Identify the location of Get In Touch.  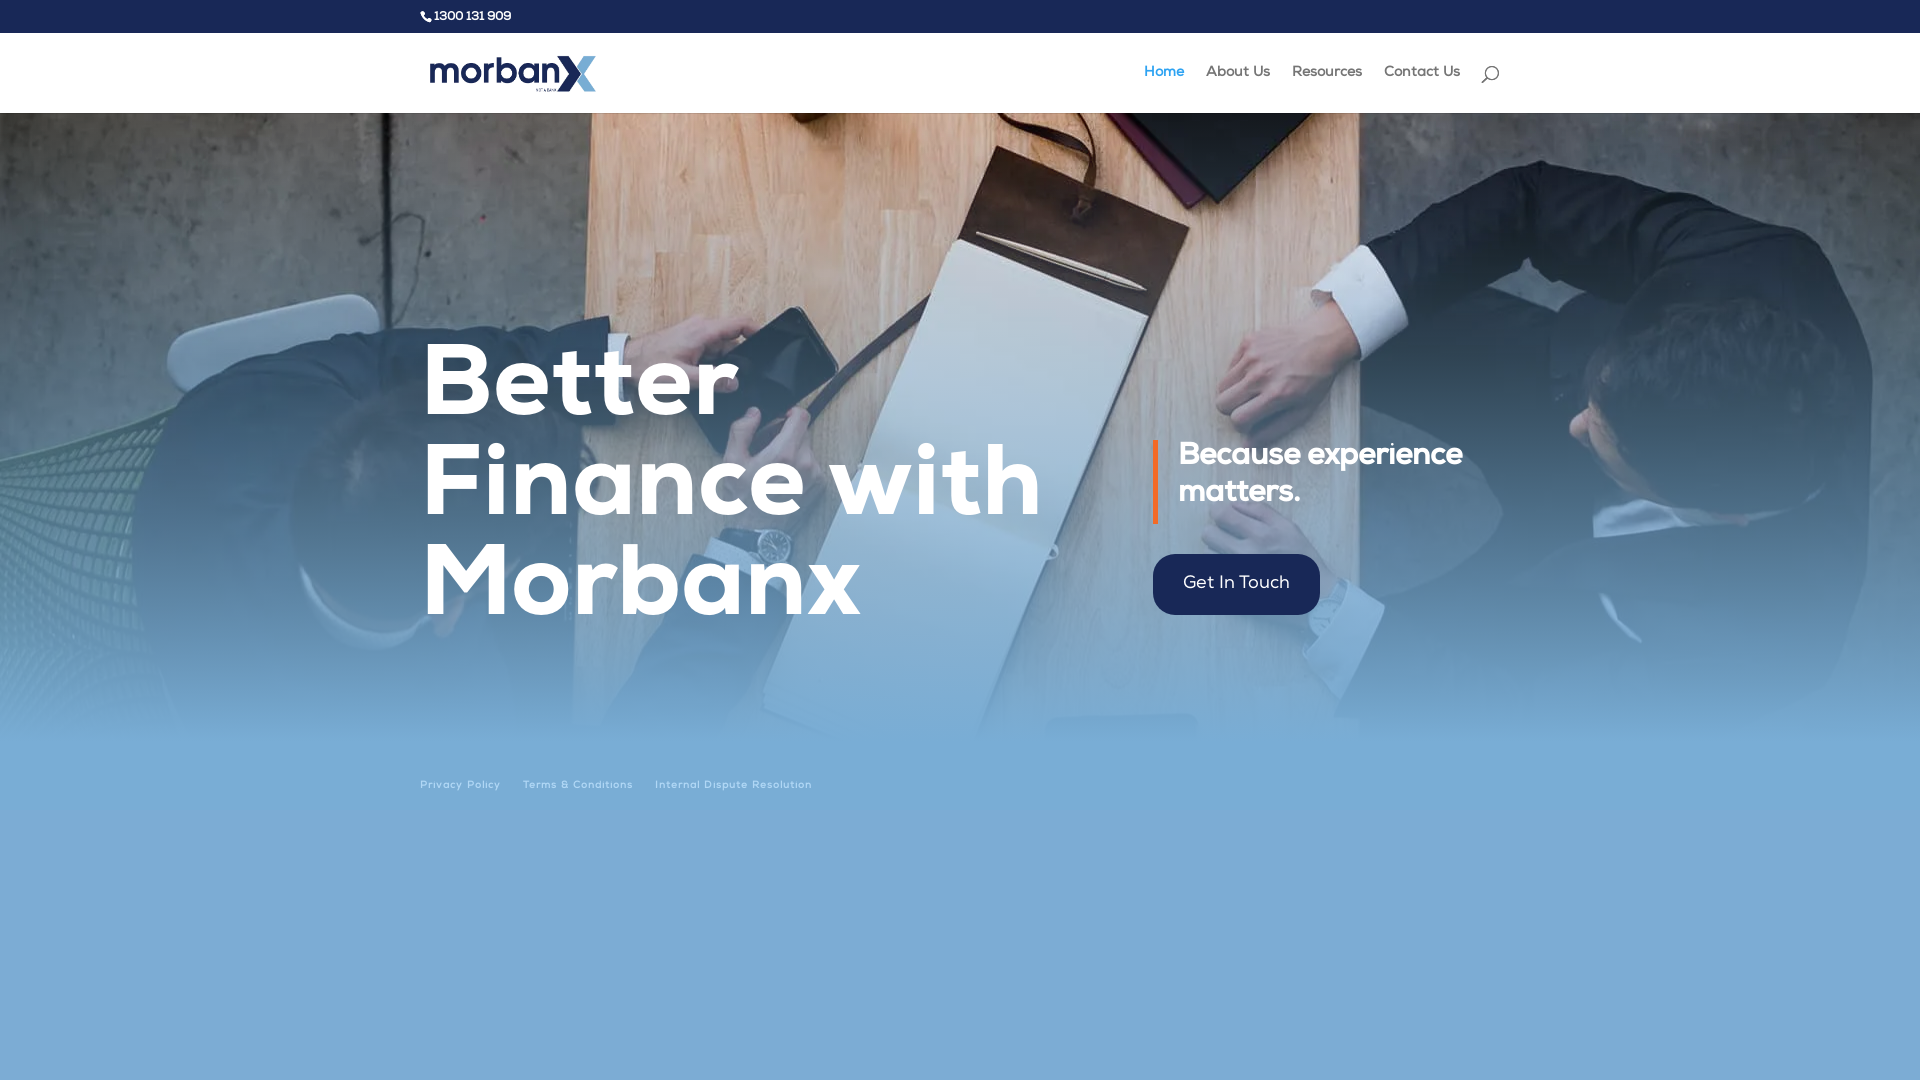
(1236, 584).